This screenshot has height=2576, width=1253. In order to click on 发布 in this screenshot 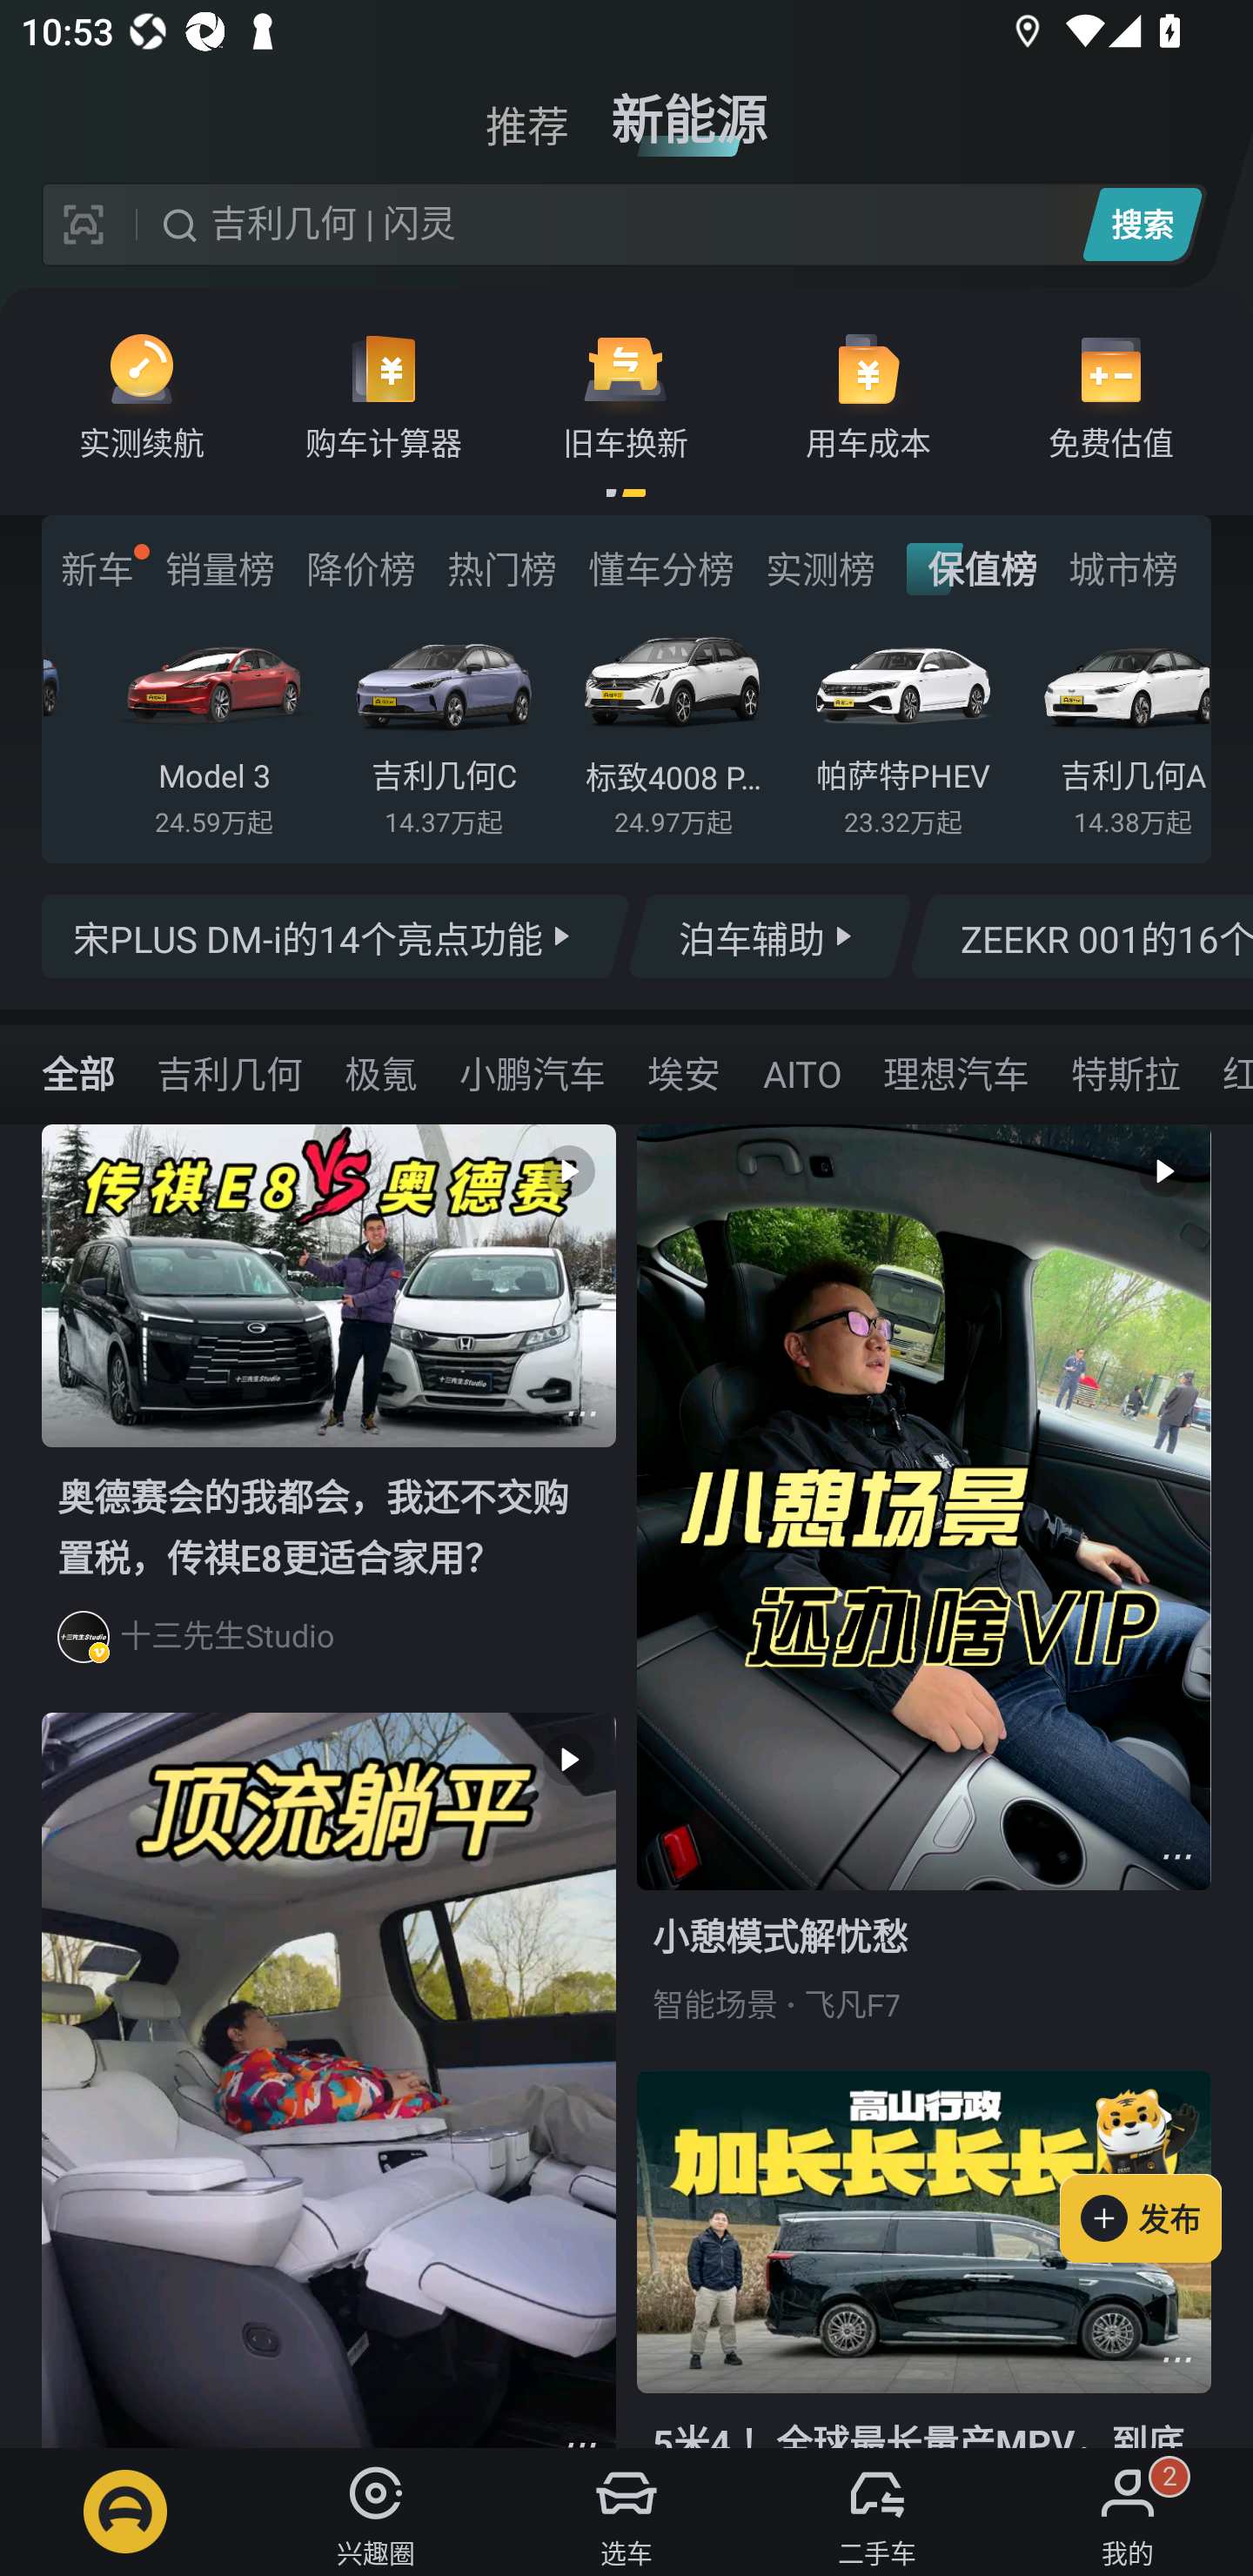, I will do `click(1156, 2170)`.